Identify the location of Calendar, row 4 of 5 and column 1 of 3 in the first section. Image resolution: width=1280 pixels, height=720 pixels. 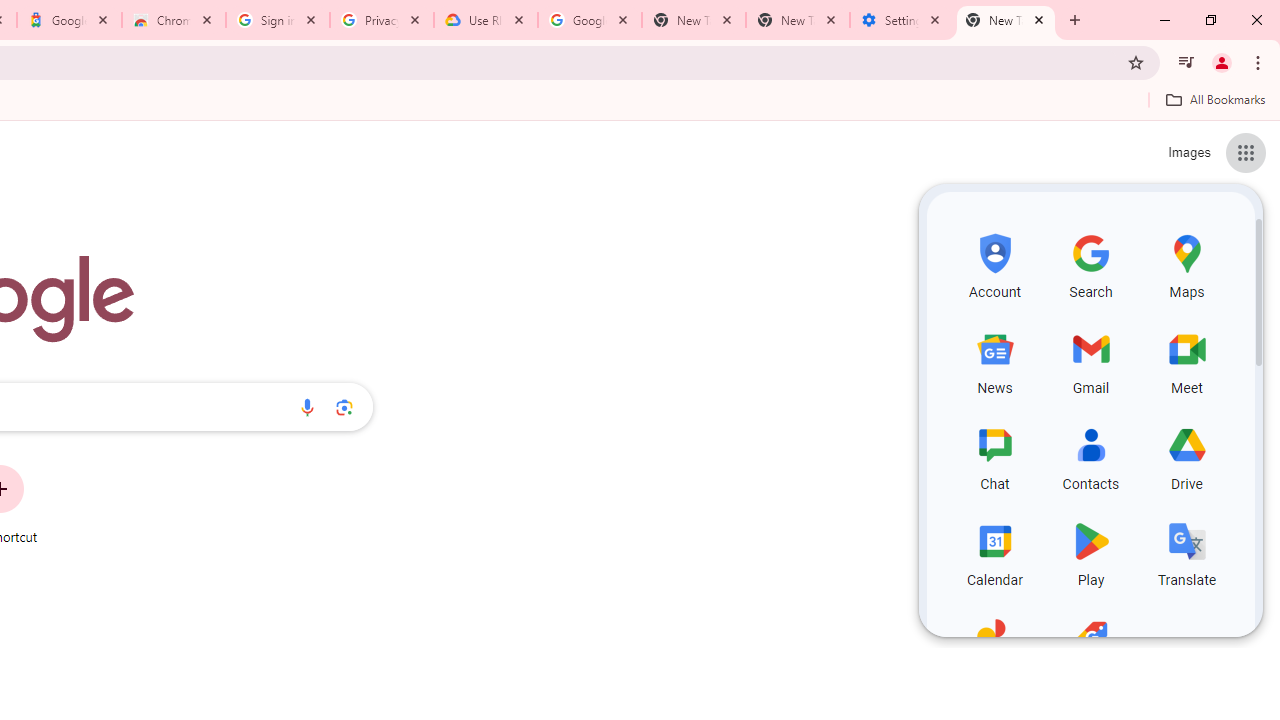
(994, 552).